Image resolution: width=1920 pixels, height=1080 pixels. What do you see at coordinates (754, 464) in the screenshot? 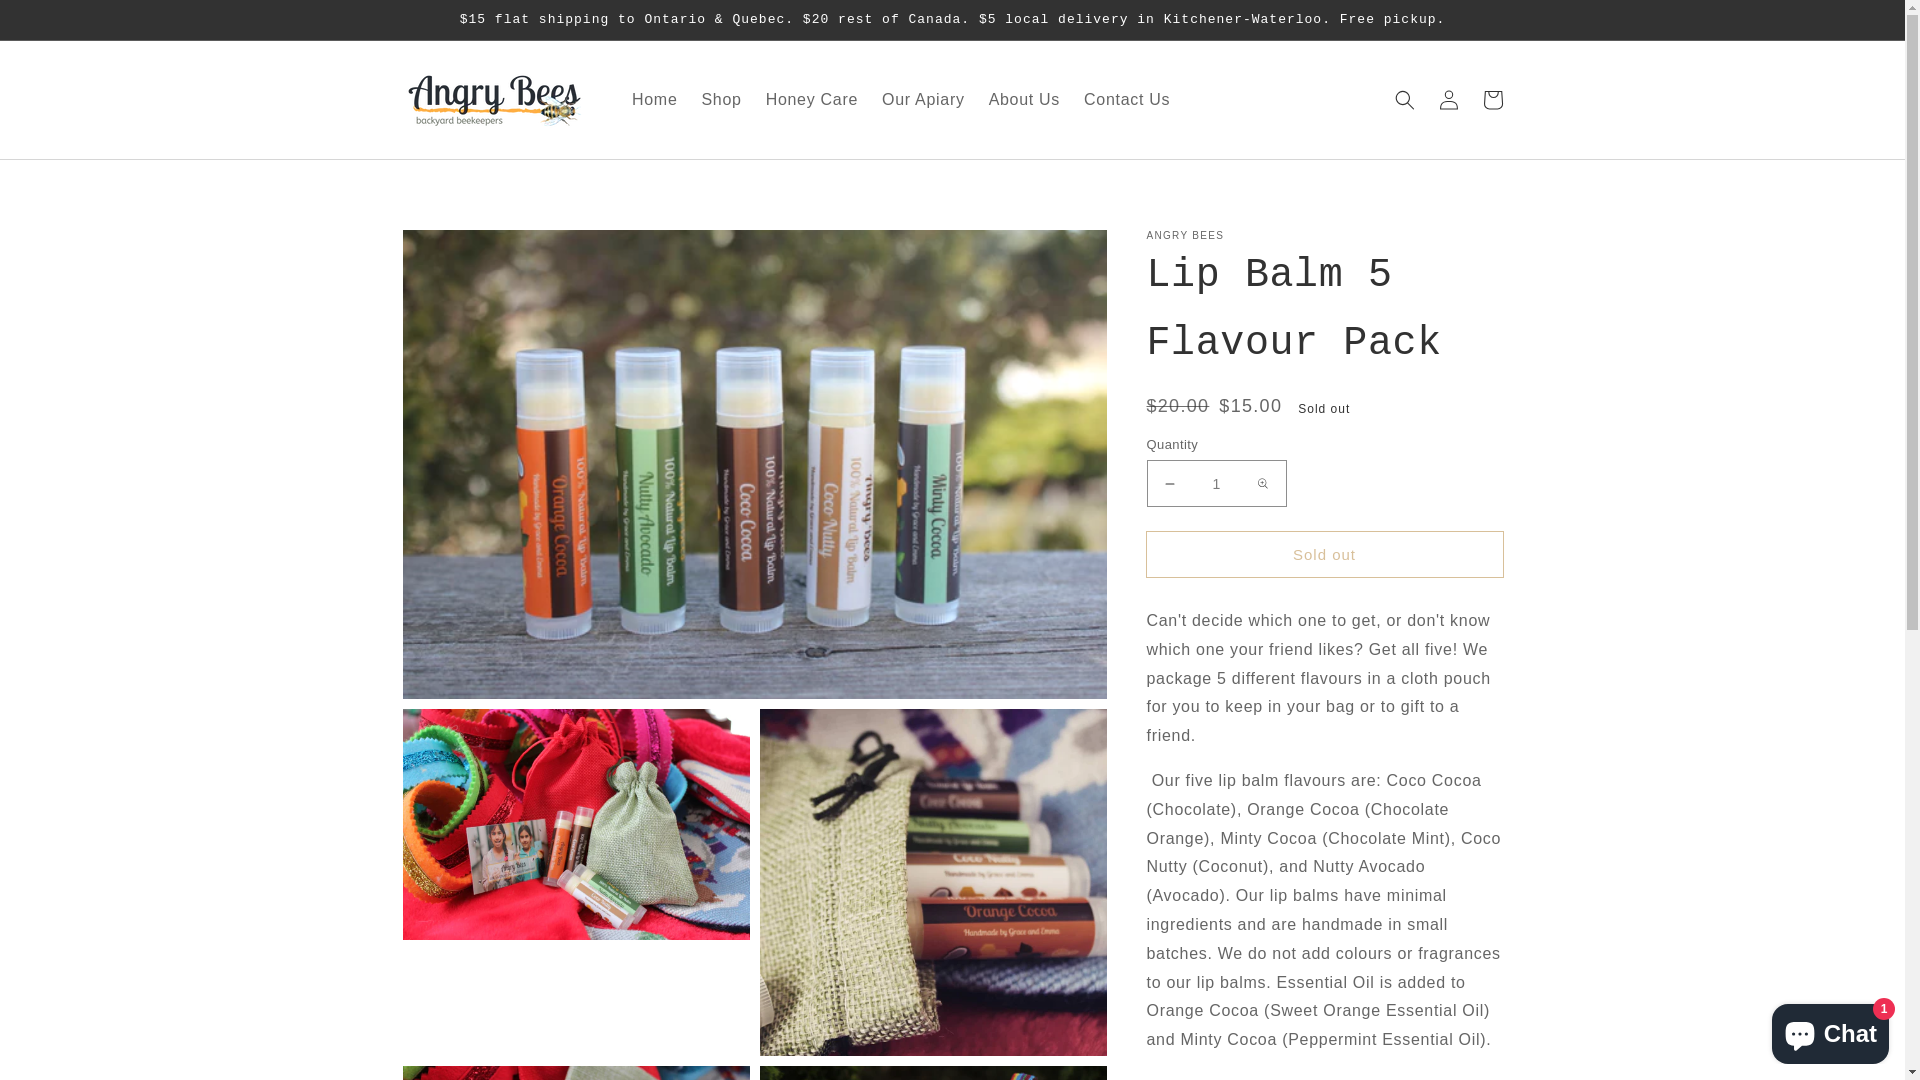
I see `Translation missing: en.products.product.media.open_media` at bounding box center [754, 464].